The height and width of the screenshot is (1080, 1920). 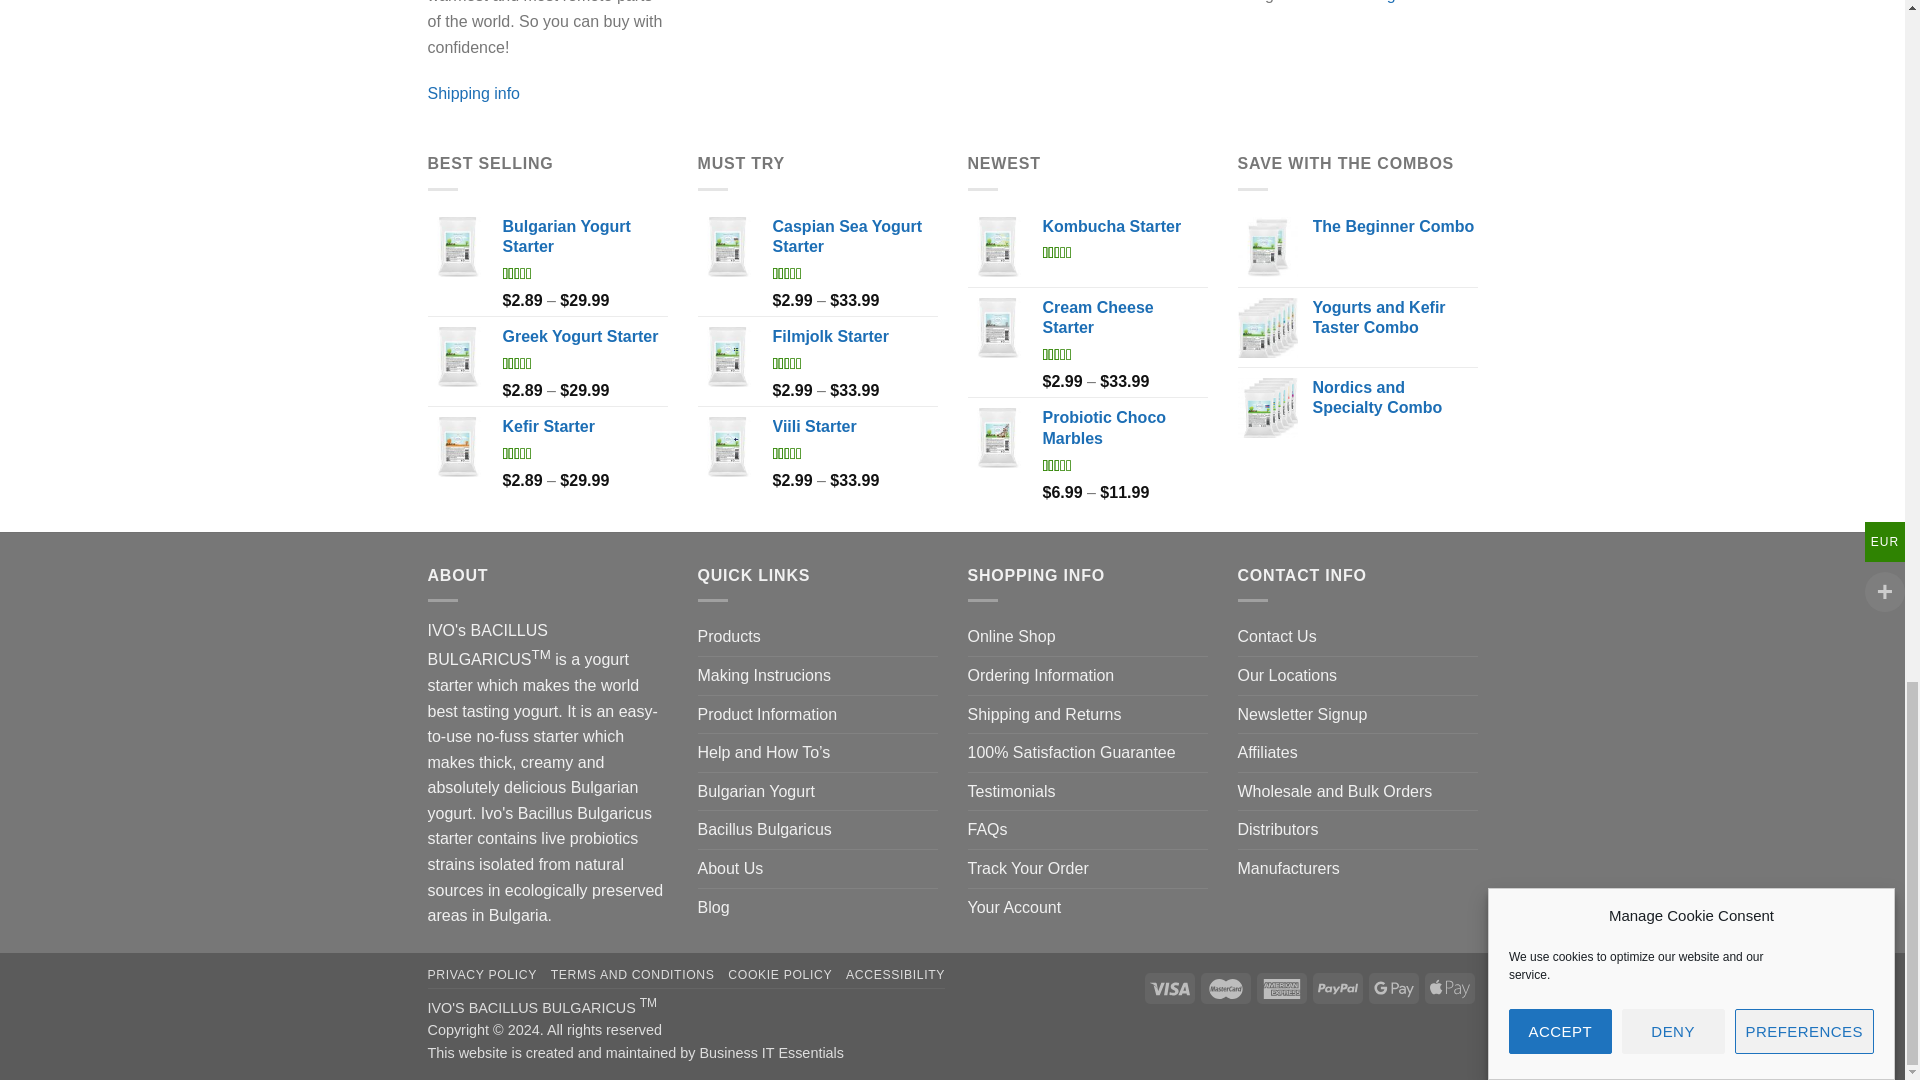 What do you see at coordinates (854, 238) in the screenshot?
I see `Caspian Sea Yogurt Starter` at bounding box center [854, 238].